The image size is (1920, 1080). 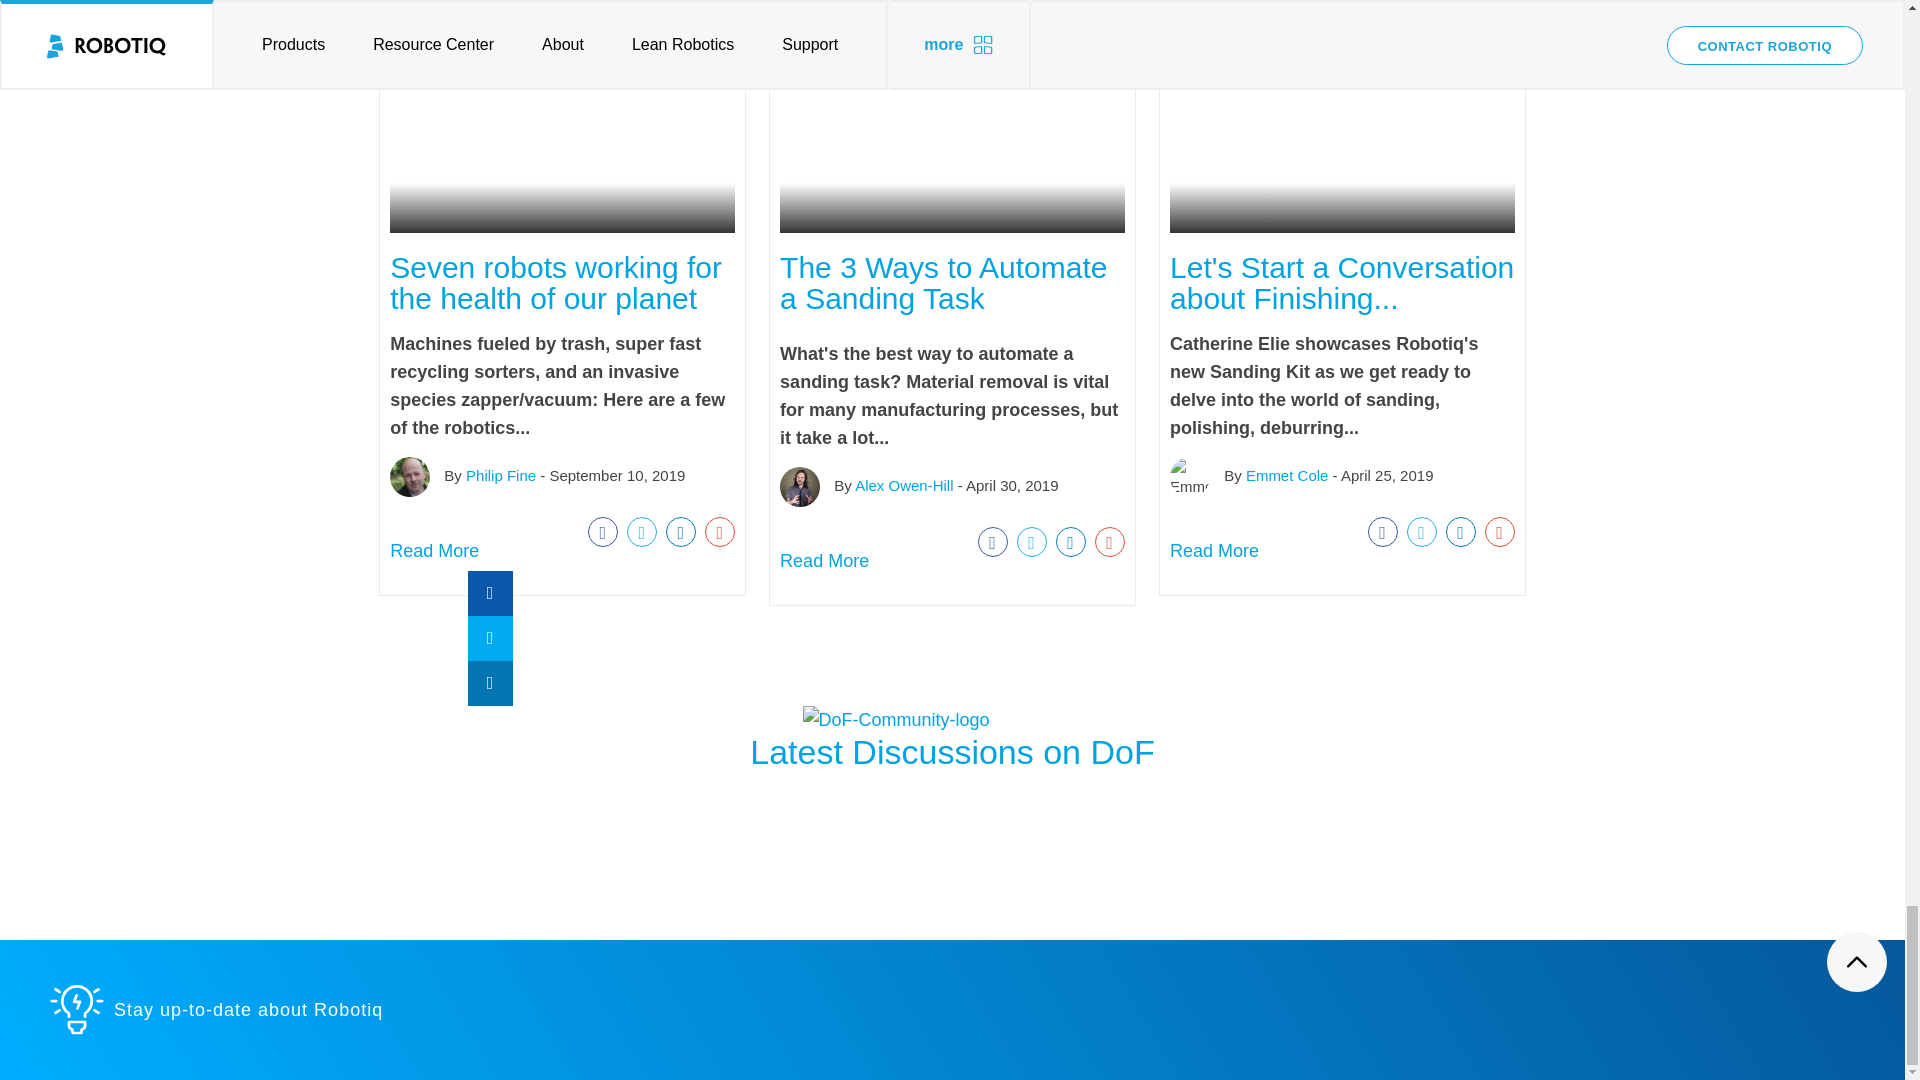 What do you see at coordinates (992, 542) in the screenshot?
I see `Share on Facebook` at bounding box center [992, 542].